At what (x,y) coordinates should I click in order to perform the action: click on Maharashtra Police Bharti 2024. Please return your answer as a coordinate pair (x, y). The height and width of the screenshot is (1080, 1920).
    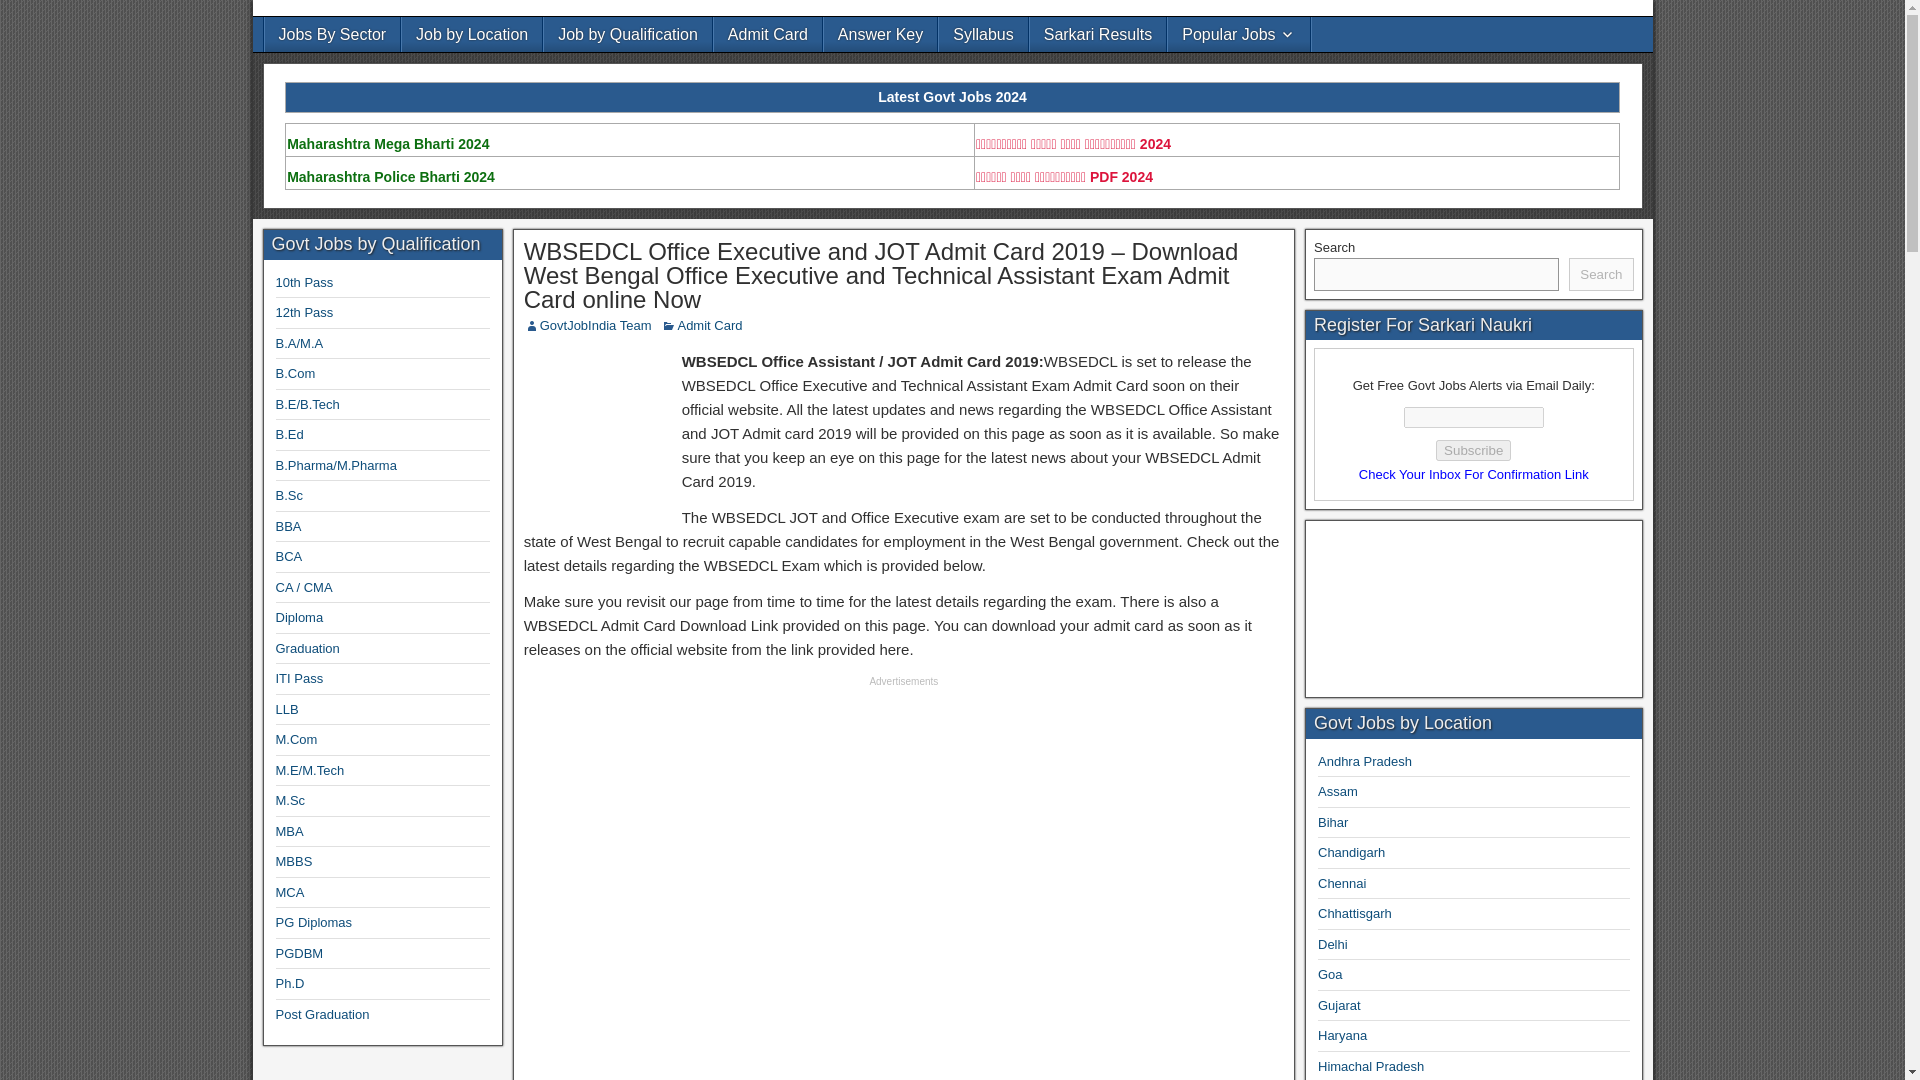
    Looking at the image, I should click on (392, 176).